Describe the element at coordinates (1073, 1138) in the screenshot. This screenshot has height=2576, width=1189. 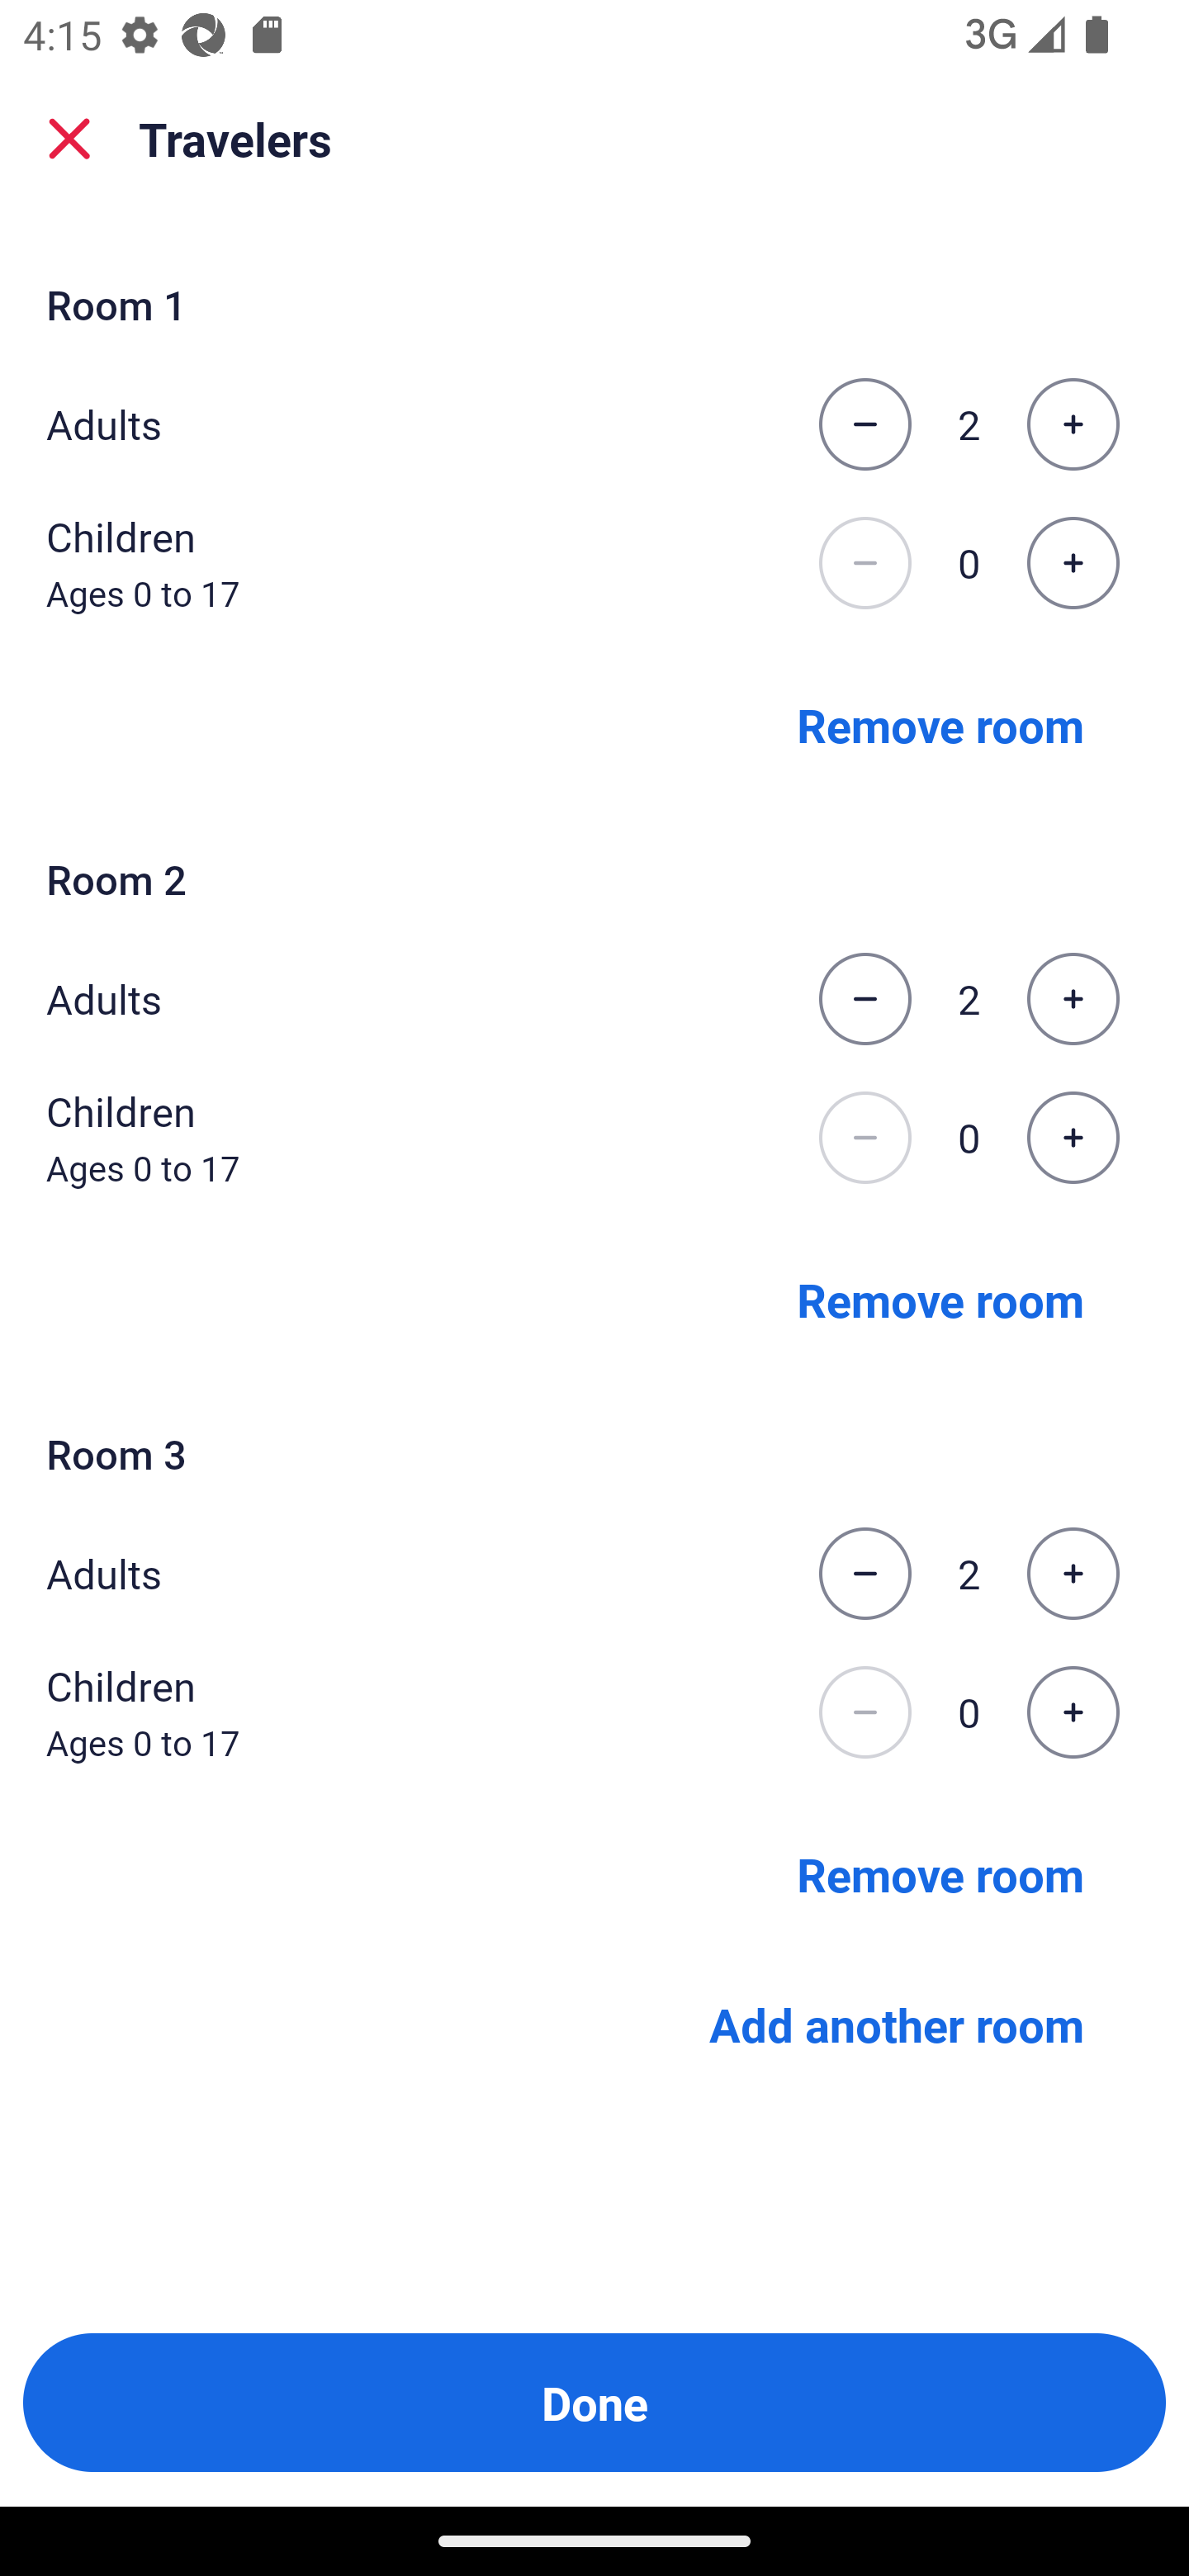
I see `Increase the number of children` at that location.